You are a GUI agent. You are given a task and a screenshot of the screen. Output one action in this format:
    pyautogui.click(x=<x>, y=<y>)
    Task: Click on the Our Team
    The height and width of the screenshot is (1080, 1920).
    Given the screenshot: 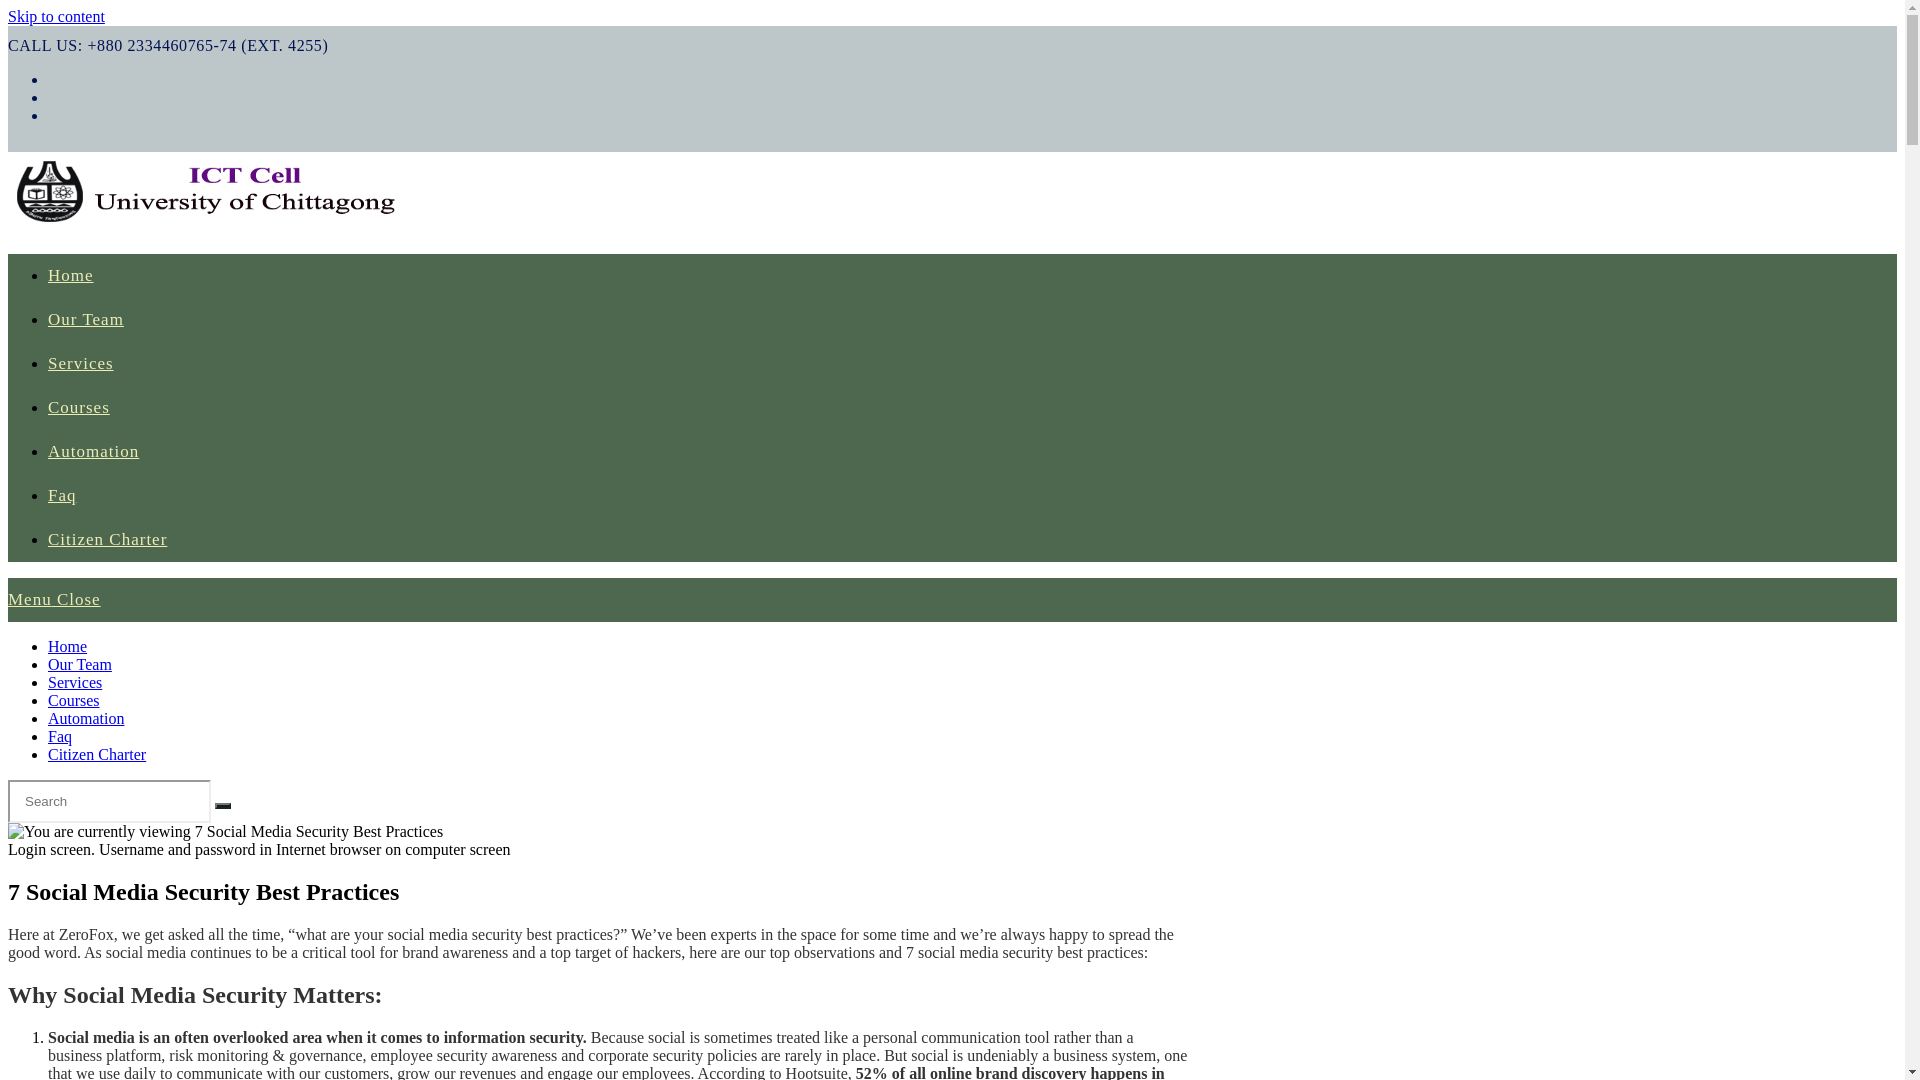 What is the action you would take?
    pyautogui.click(x=86, y=320)
    